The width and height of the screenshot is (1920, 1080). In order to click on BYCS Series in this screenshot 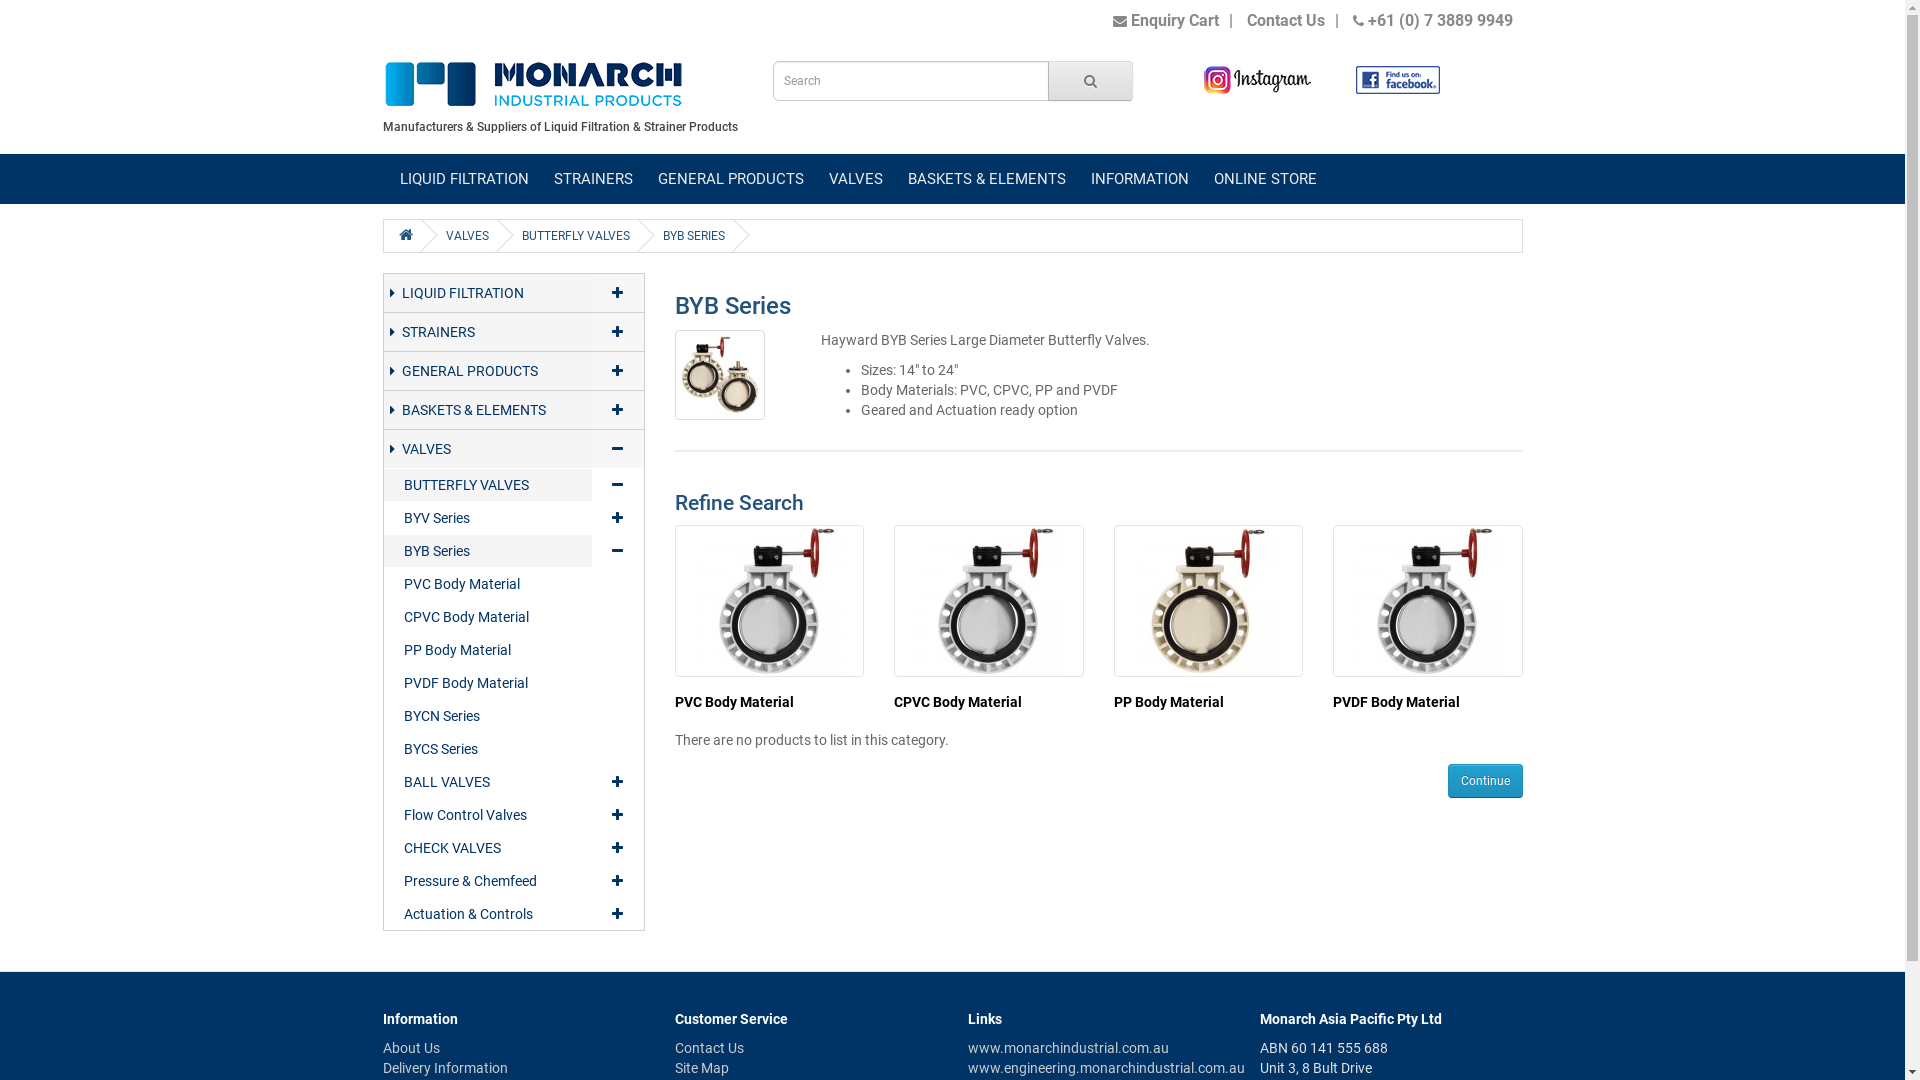, I will do `click(514, 749)`.